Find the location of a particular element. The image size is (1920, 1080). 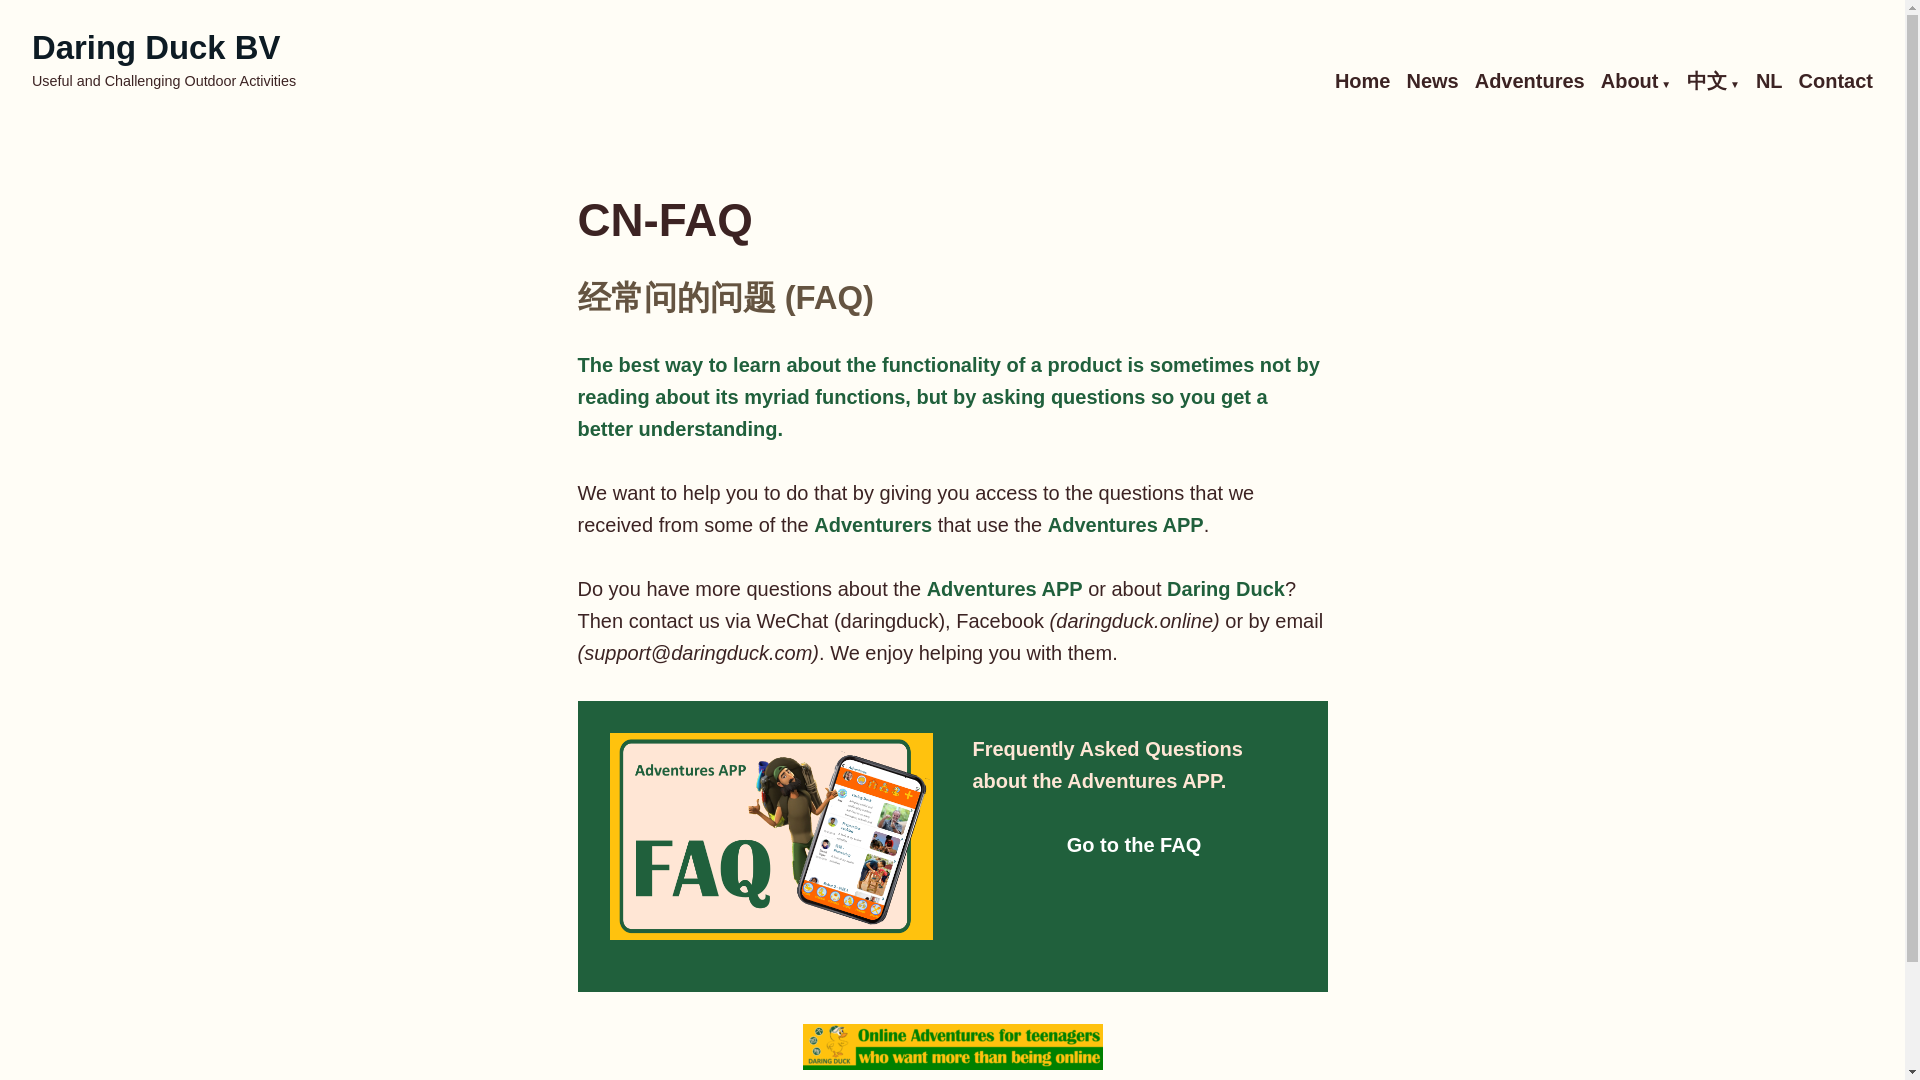

Home is located at coordinates (1362, 82).